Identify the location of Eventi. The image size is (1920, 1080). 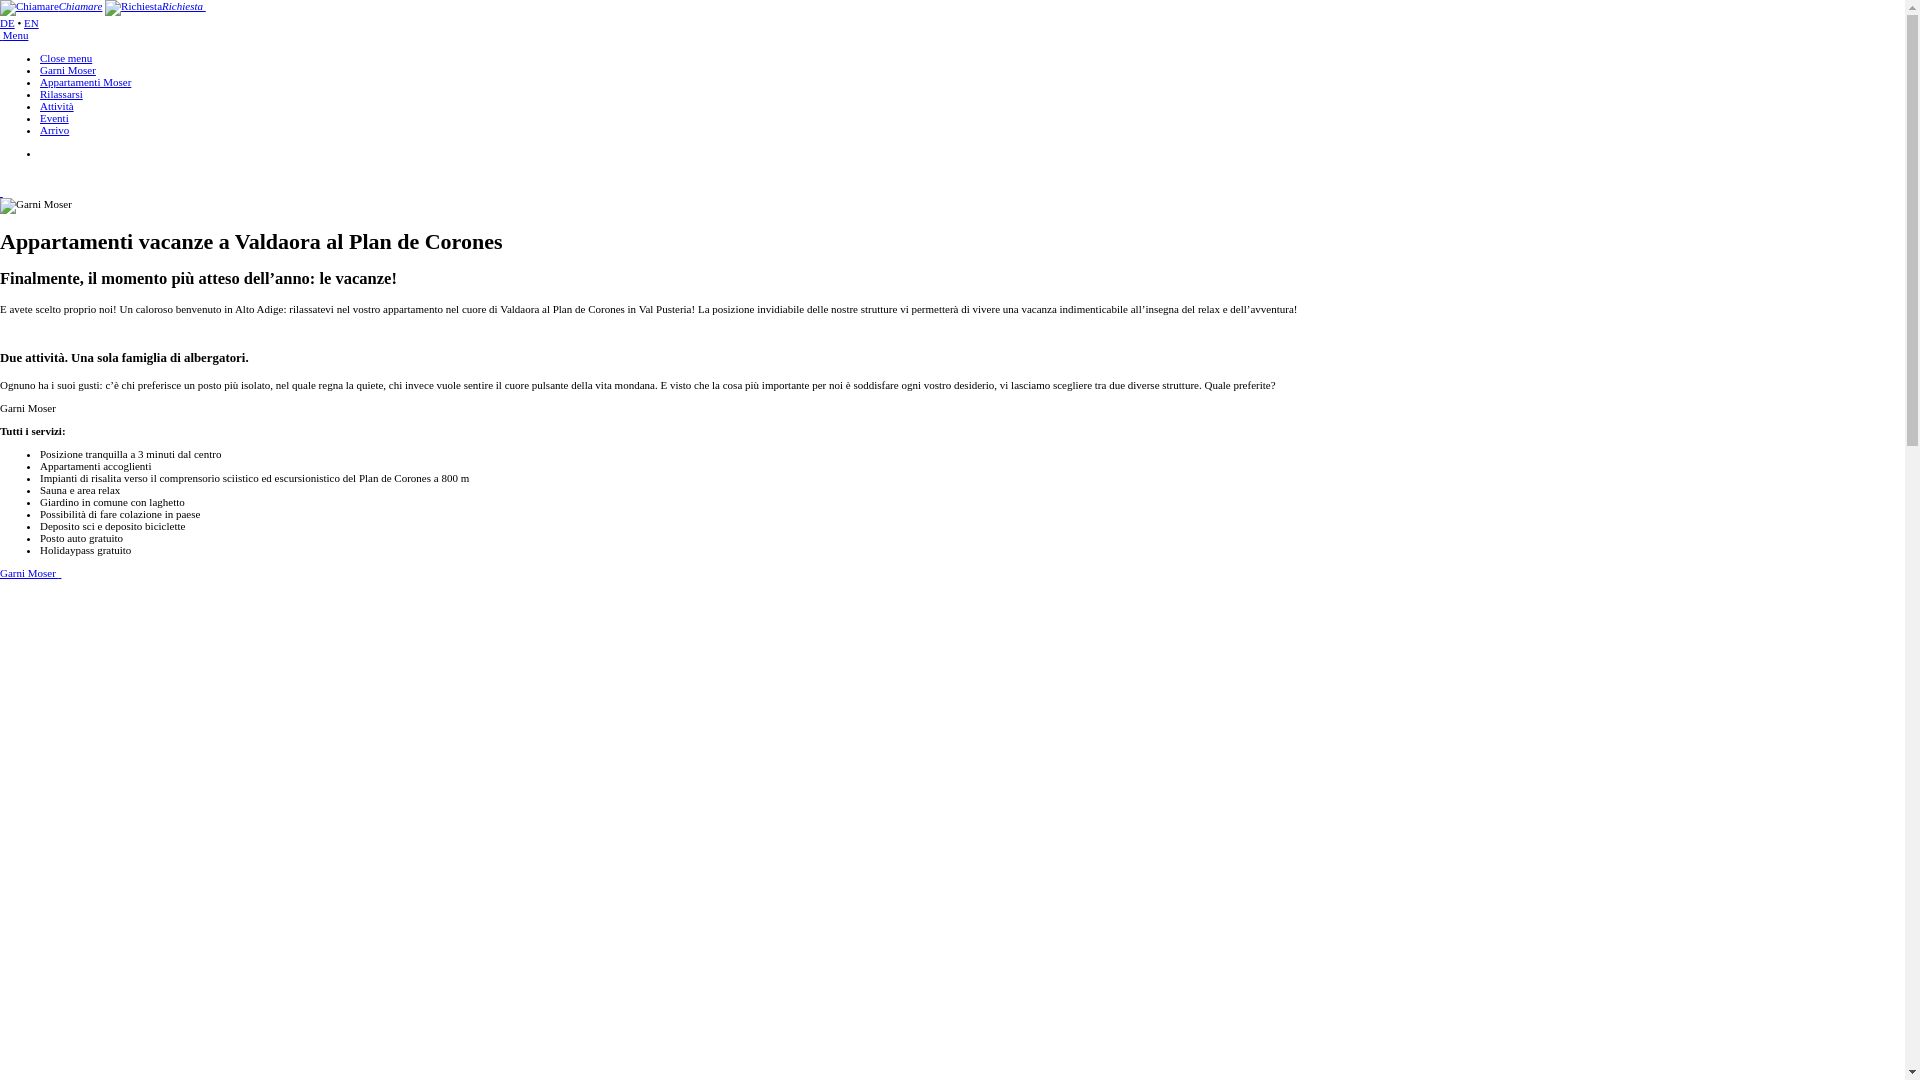
(54, 118).